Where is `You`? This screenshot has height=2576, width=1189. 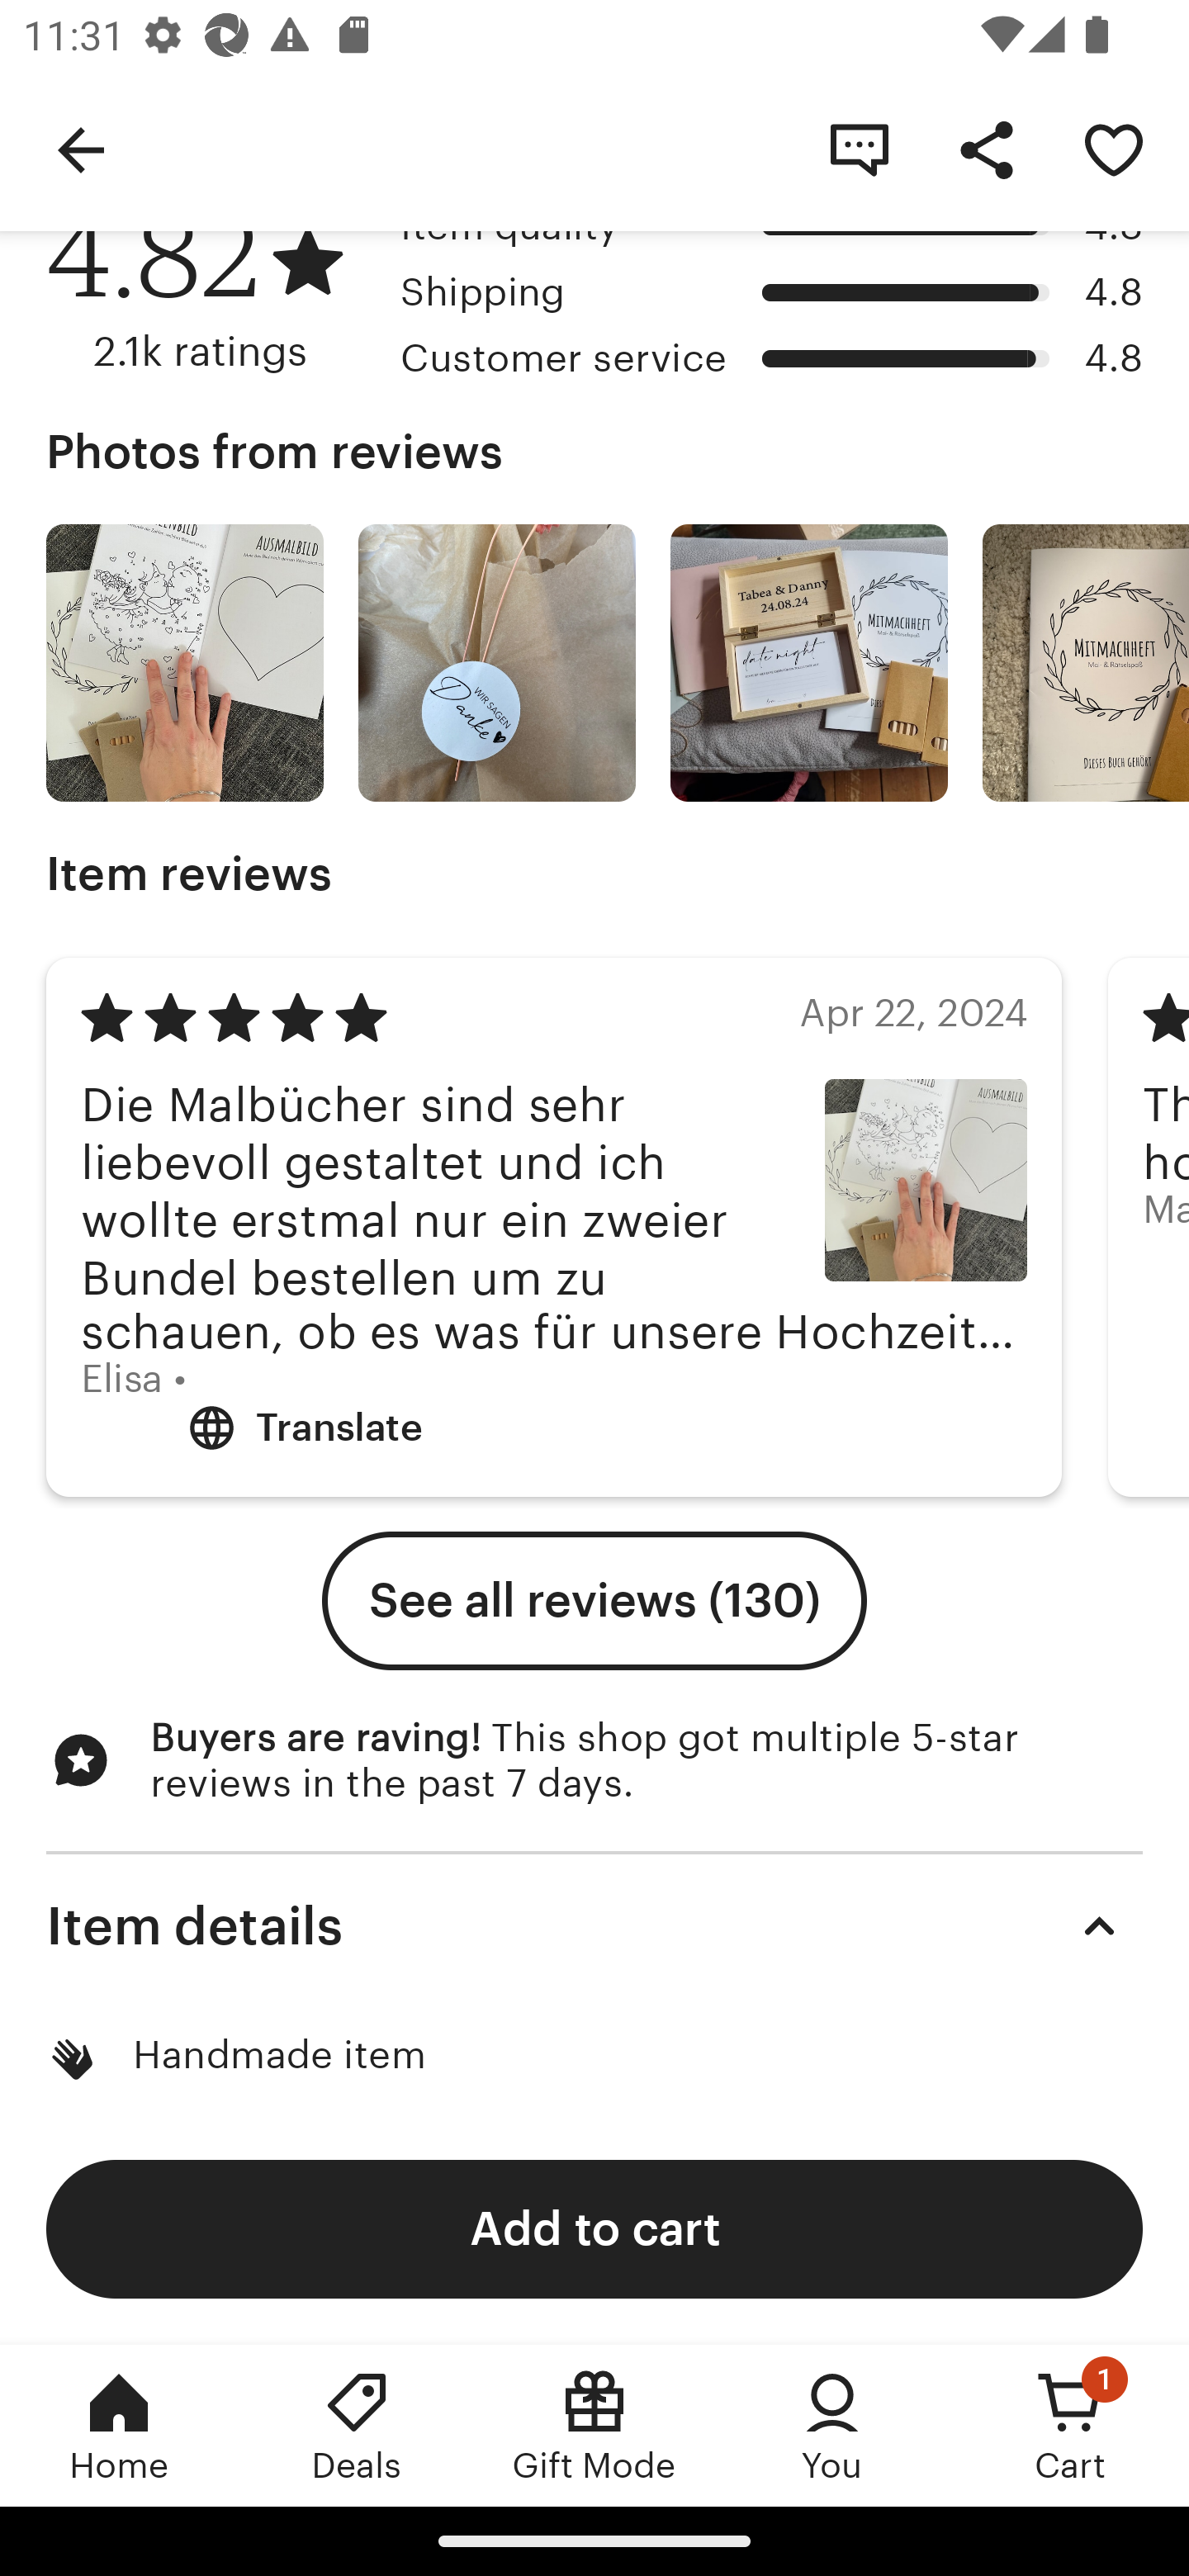 You is located at coordinates (832, 2425).